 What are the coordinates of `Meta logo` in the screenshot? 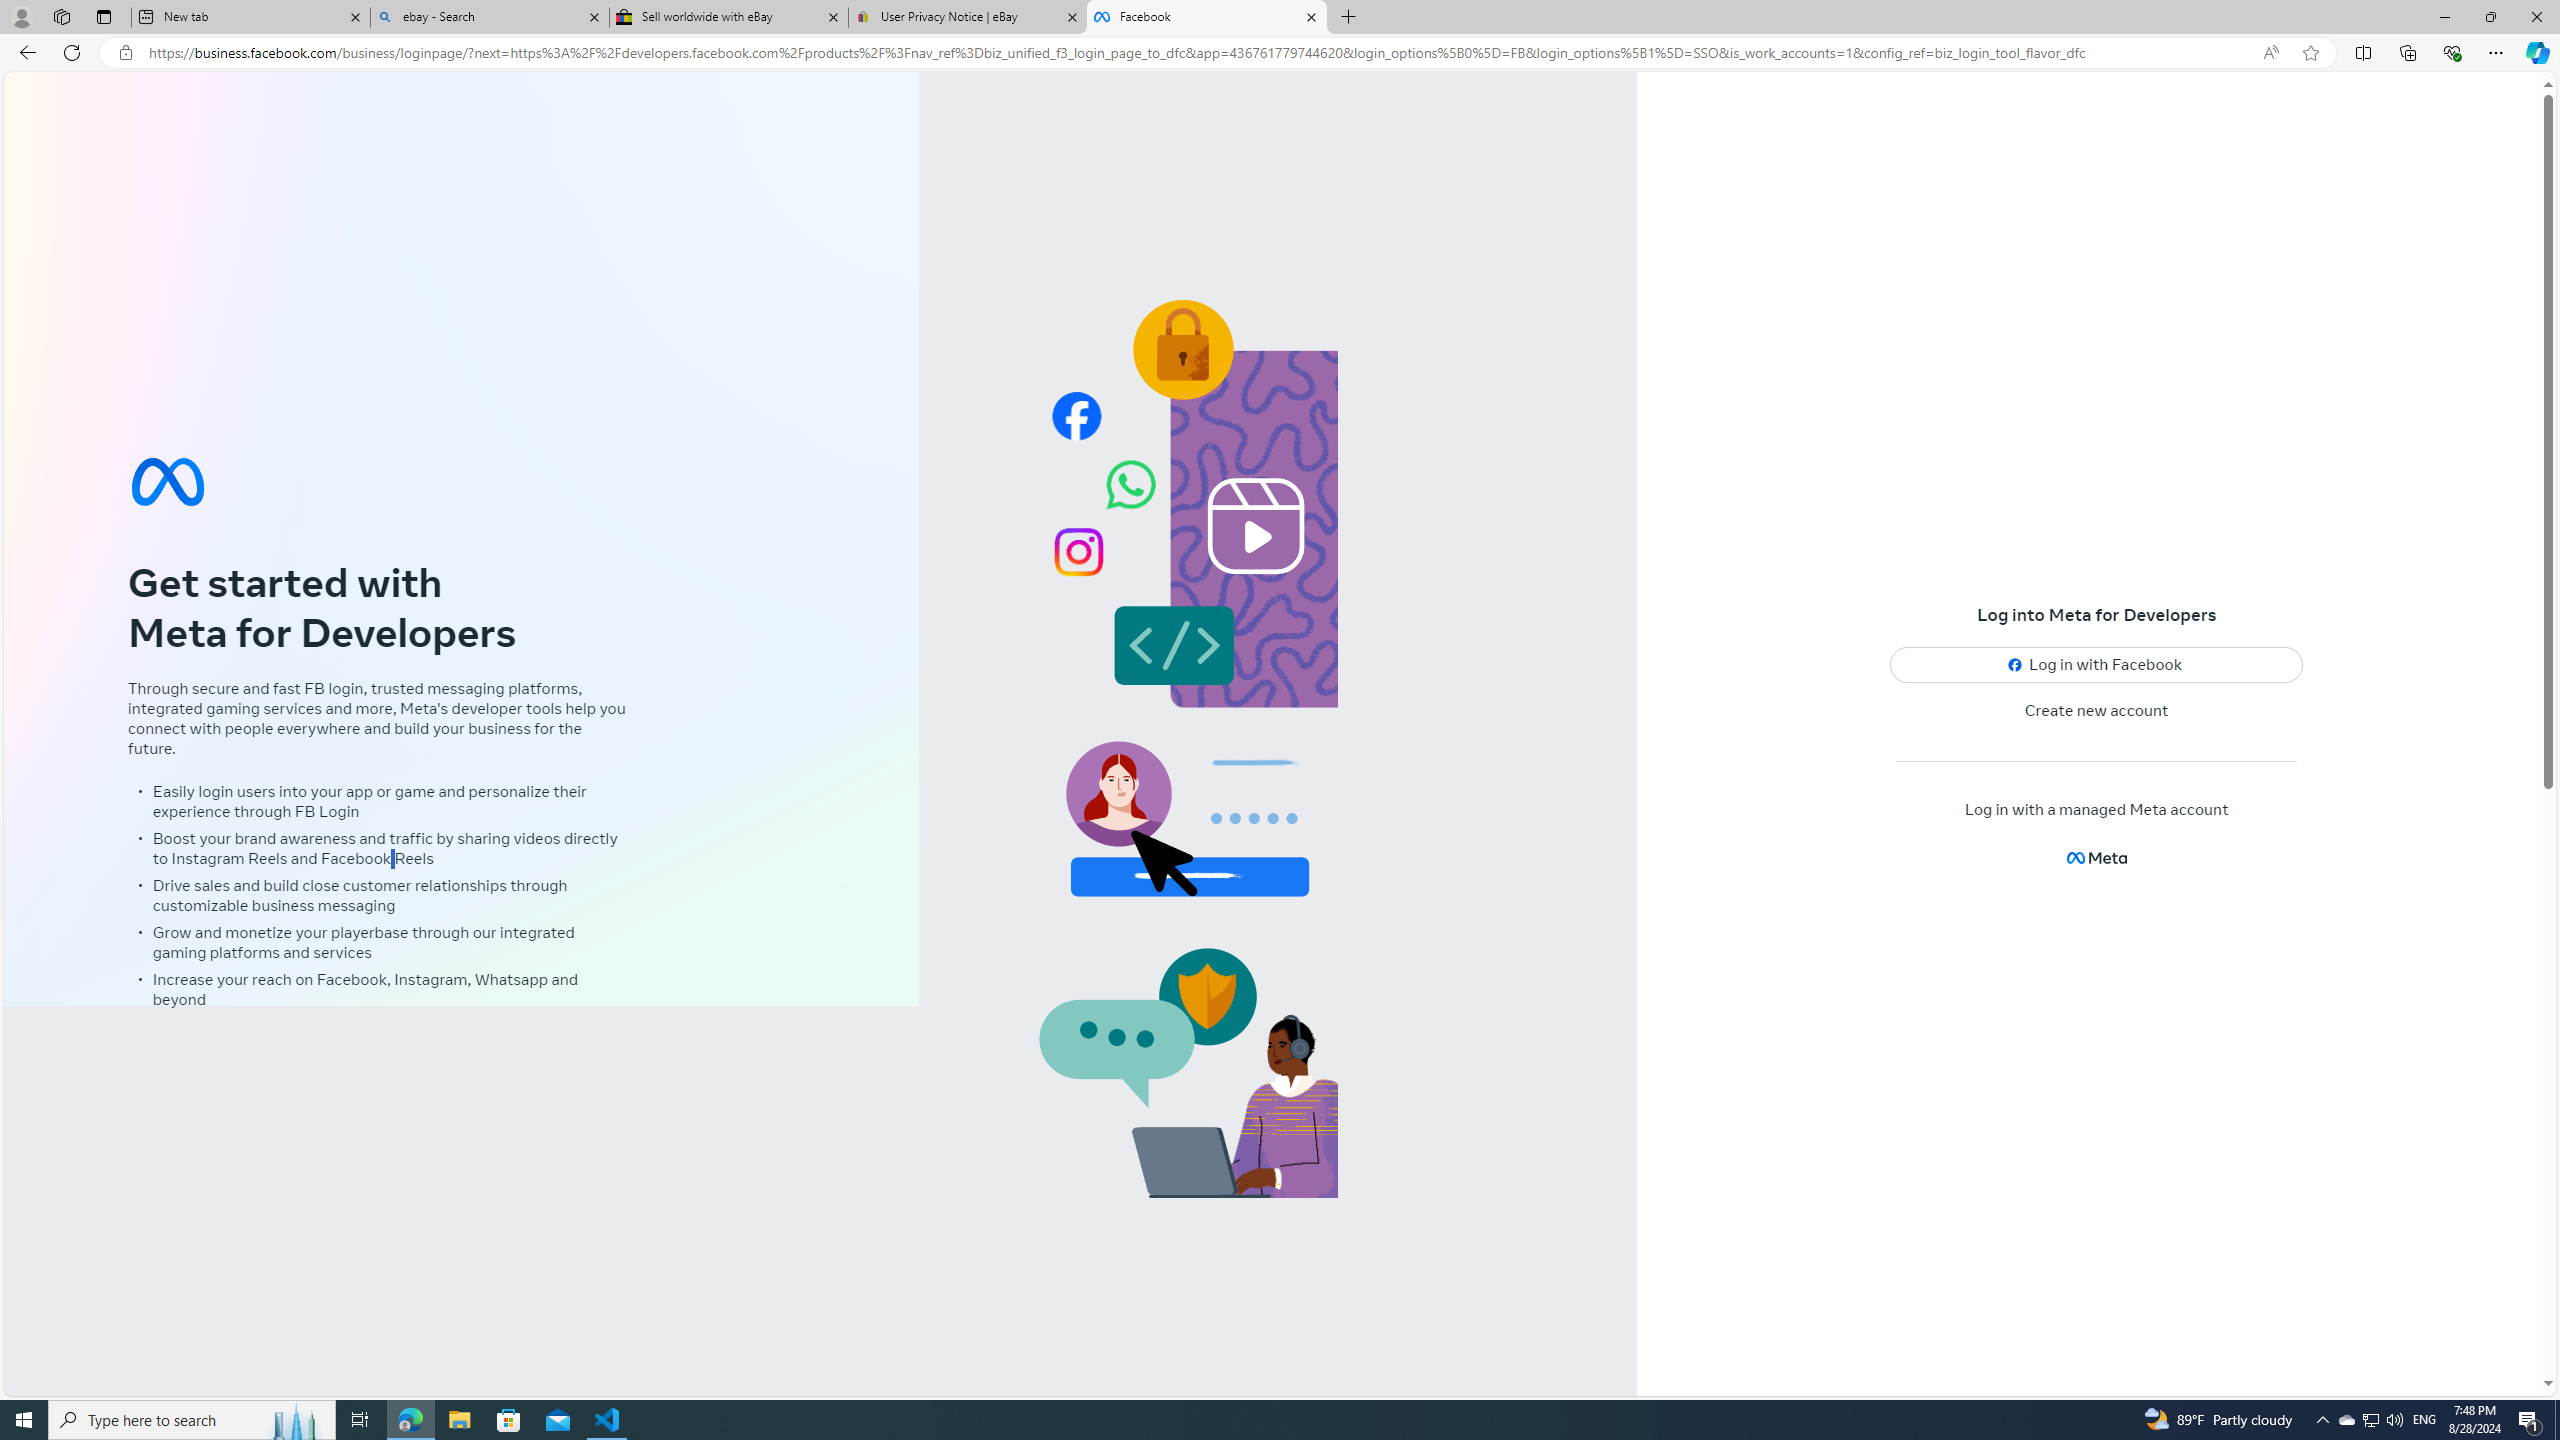 It's located at (2096, 858).